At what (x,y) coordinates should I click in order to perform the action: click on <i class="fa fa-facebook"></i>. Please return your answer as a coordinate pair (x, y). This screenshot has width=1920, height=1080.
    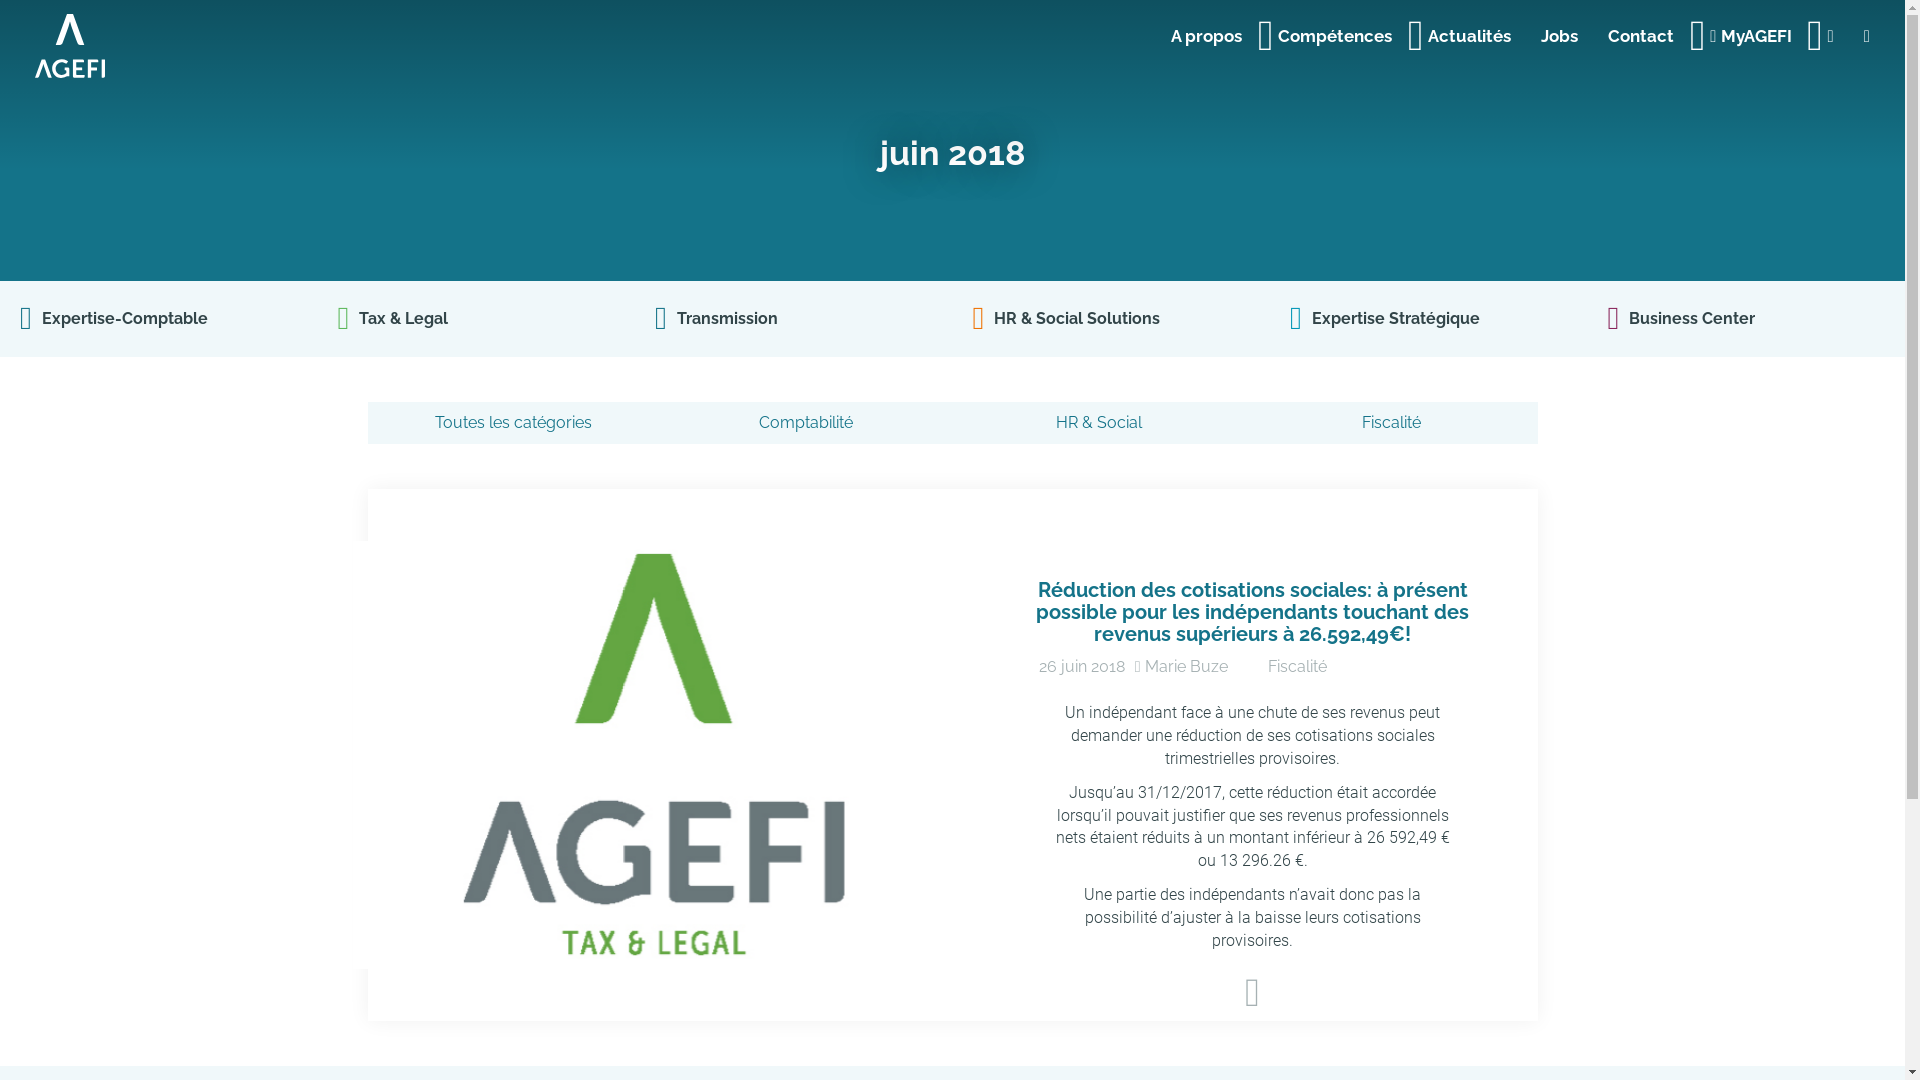
    Looking at the image, I should click on (1867, 30).